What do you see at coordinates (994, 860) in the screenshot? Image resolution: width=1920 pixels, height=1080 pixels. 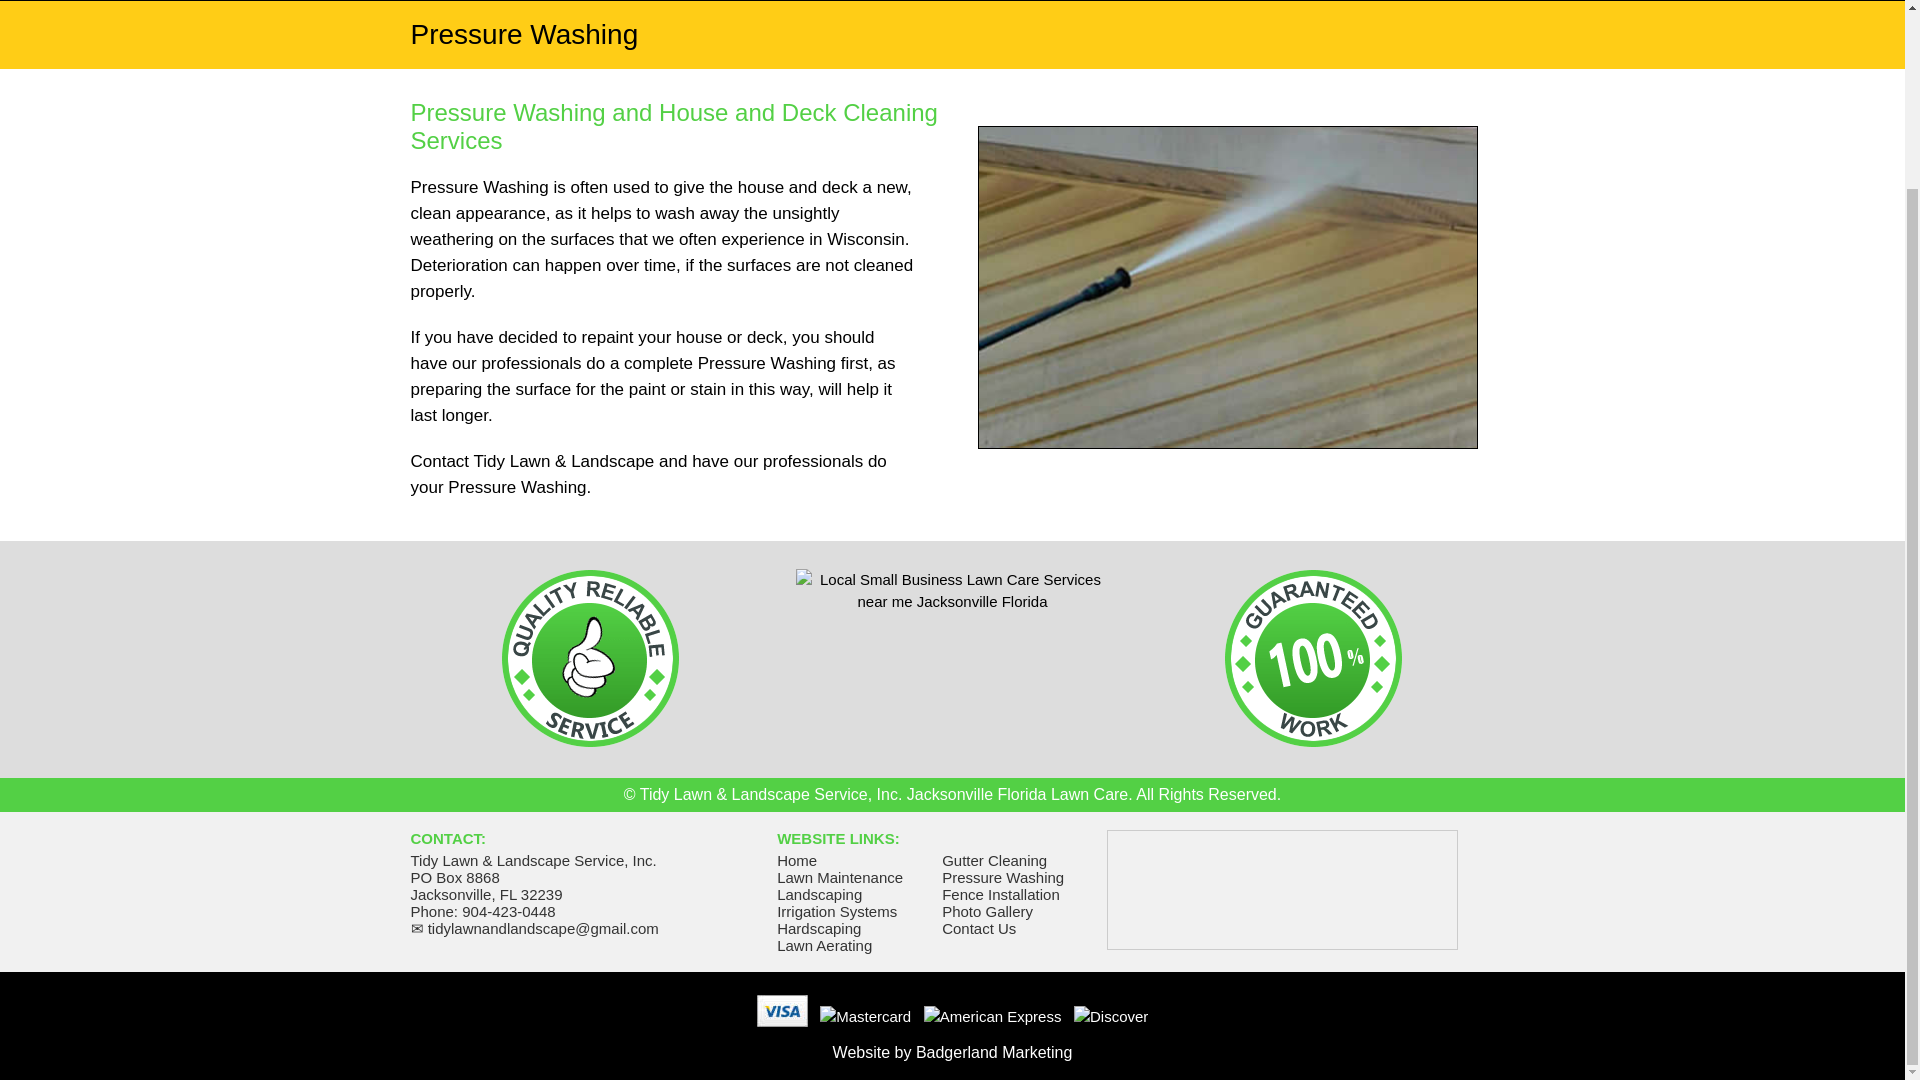 I see `Gutter Cleaning` at bounding box center [994, 860].